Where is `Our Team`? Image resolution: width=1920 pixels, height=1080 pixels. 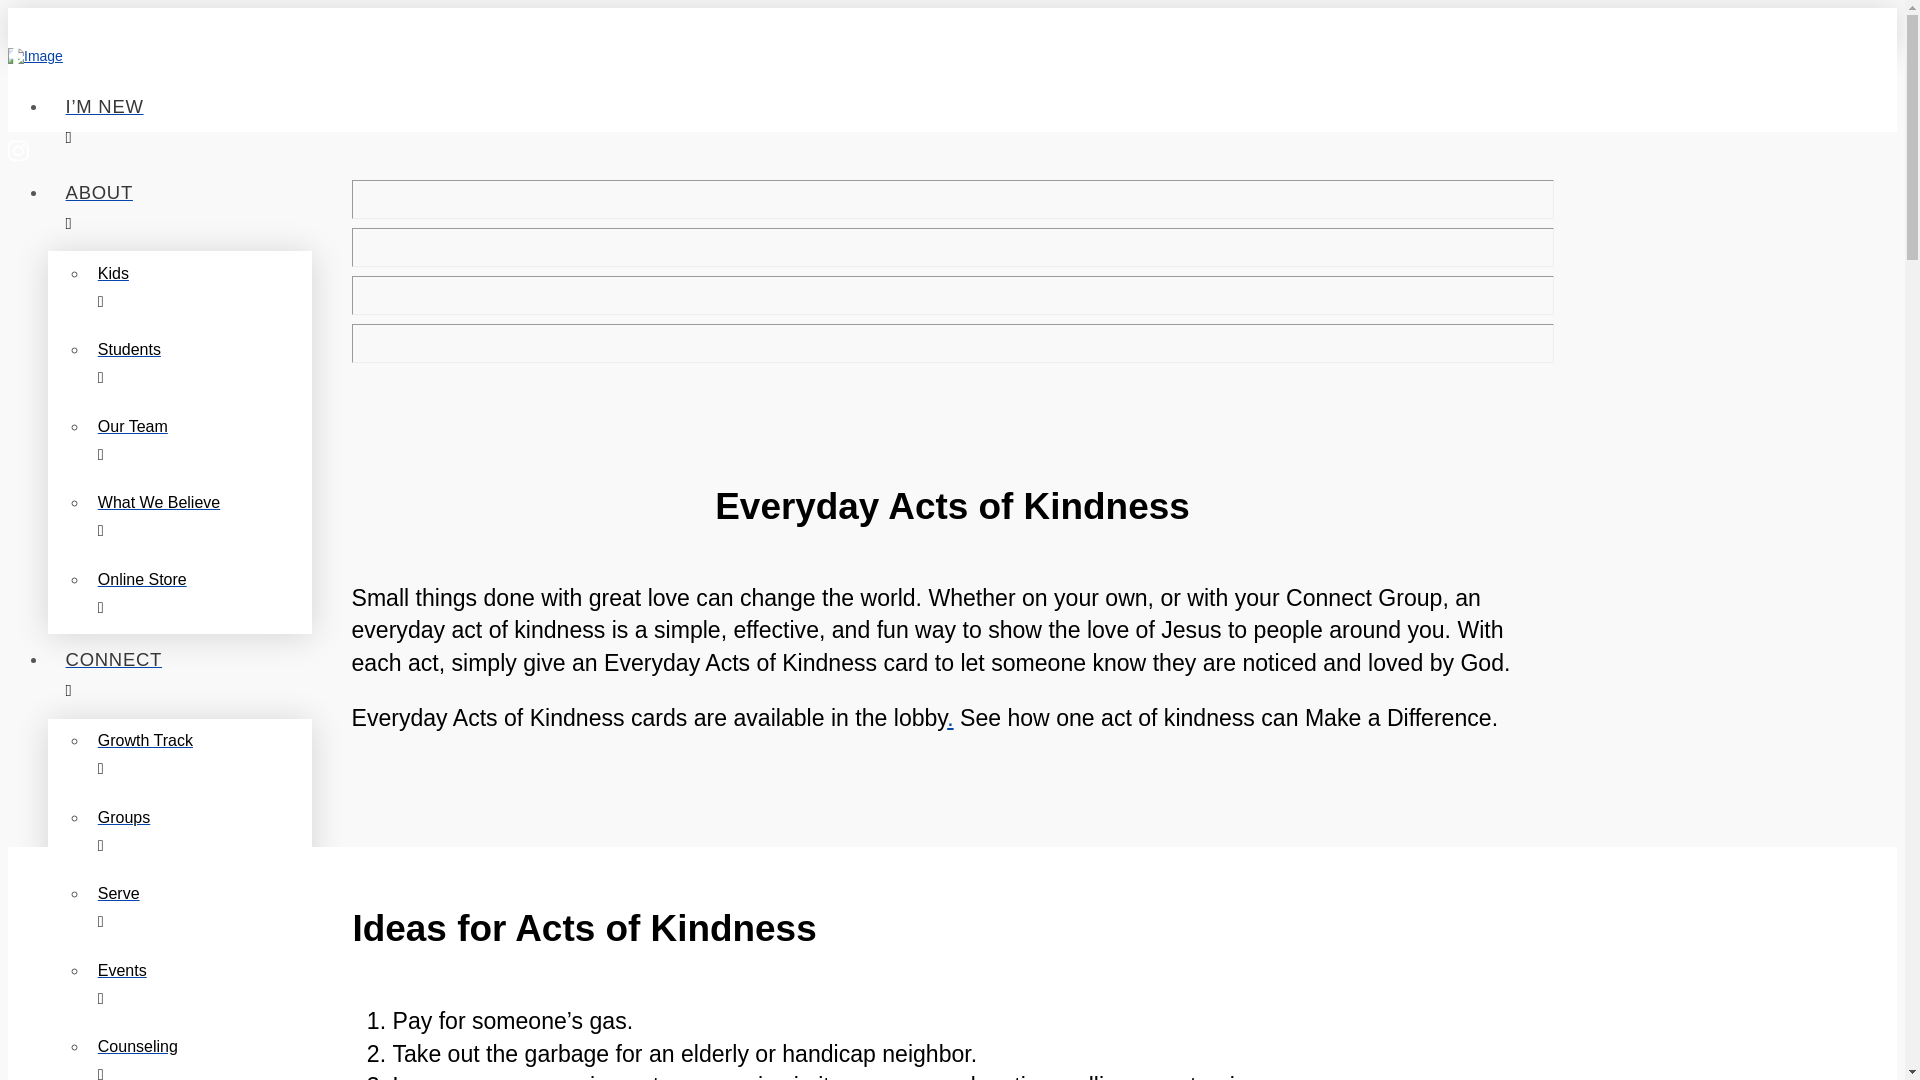 Our Team is located at coordinates (200, 442).